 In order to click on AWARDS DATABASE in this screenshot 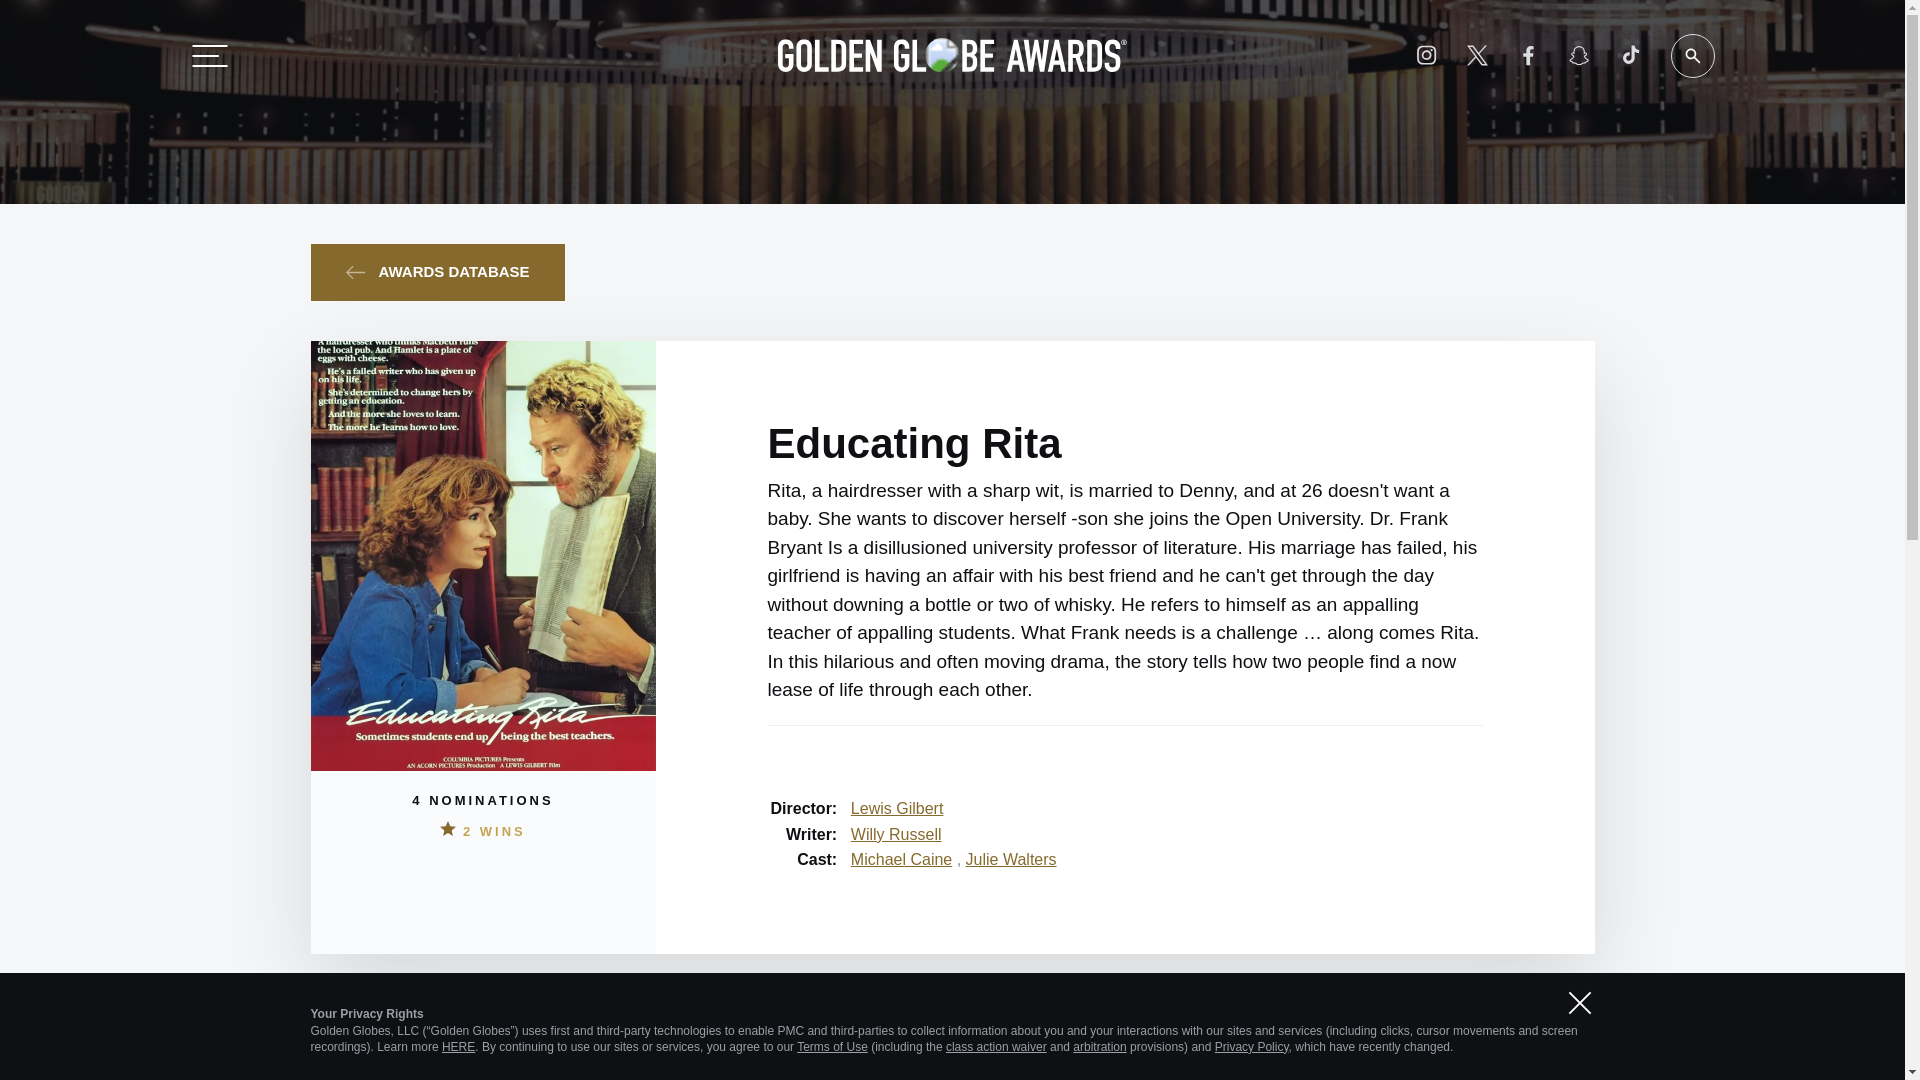, I will do `click(436, 272)`.